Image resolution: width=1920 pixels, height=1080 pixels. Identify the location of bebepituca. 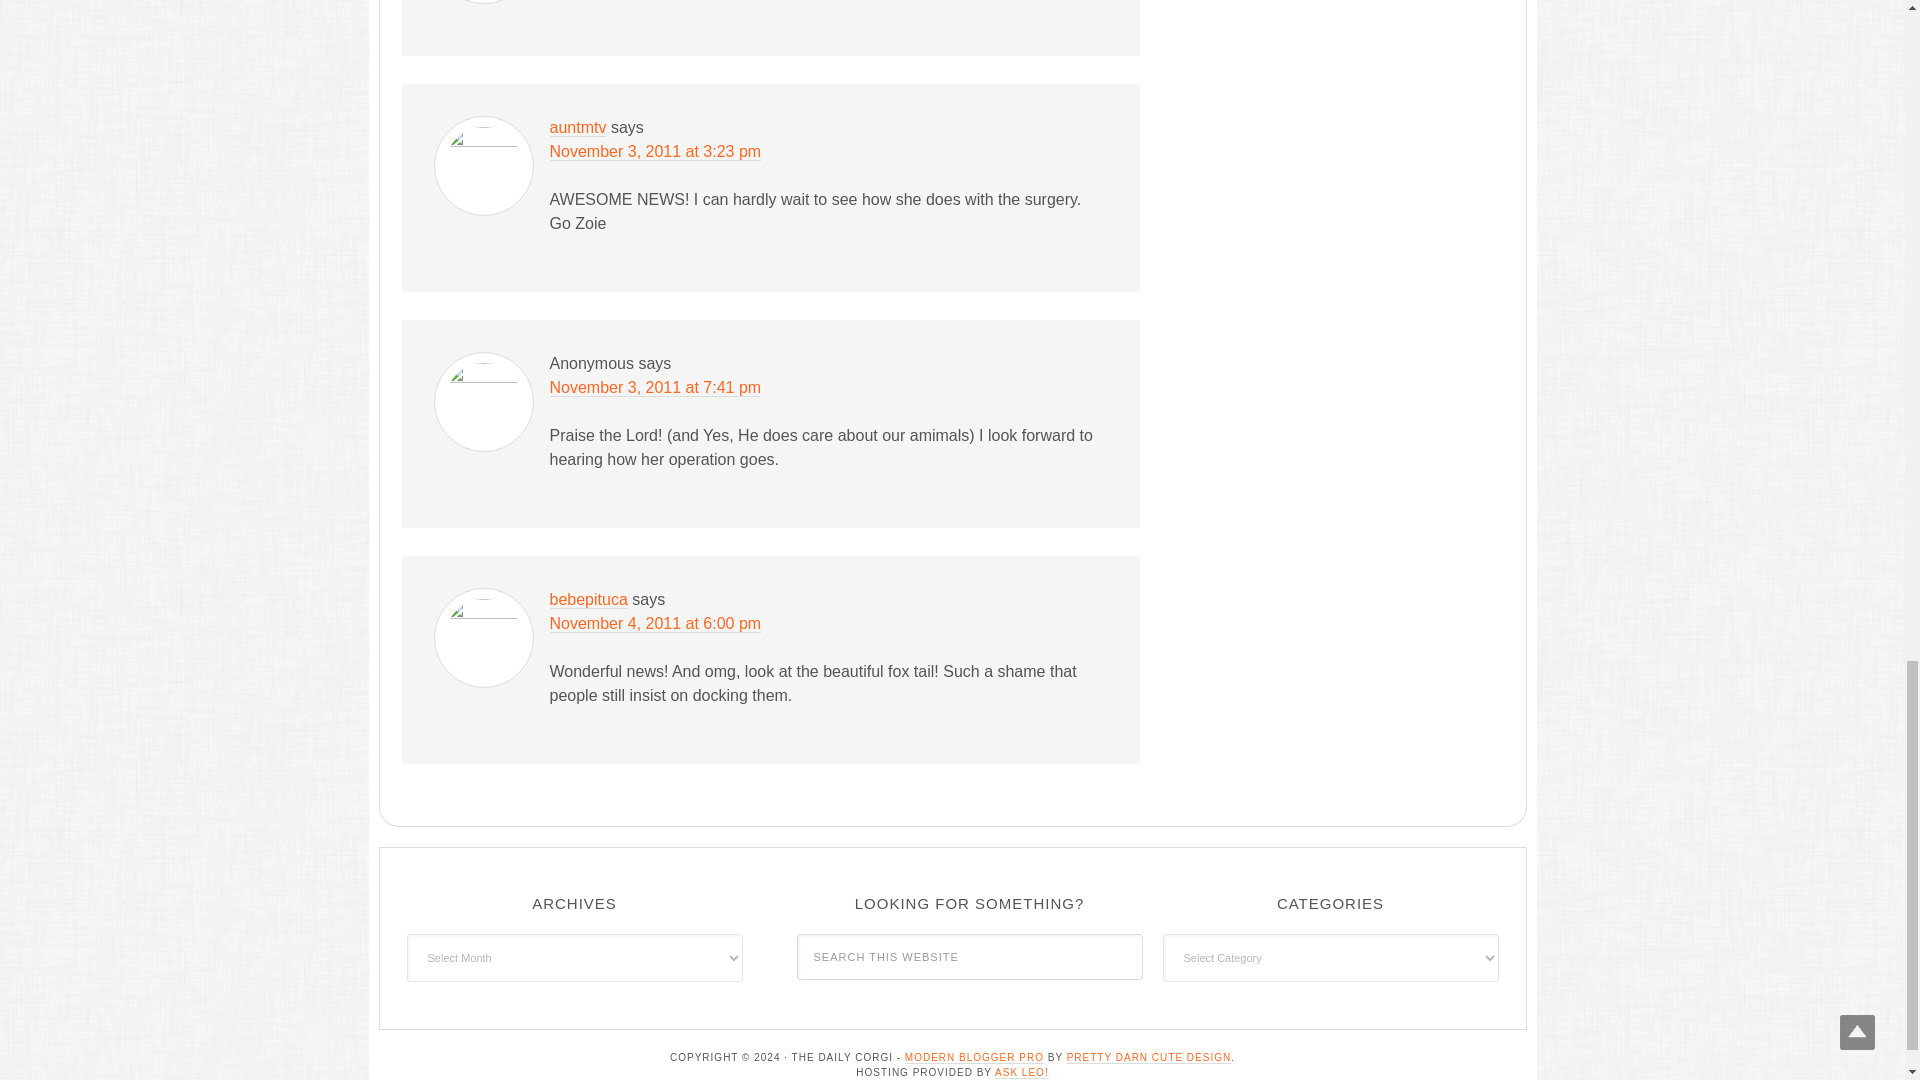
(588, 600).